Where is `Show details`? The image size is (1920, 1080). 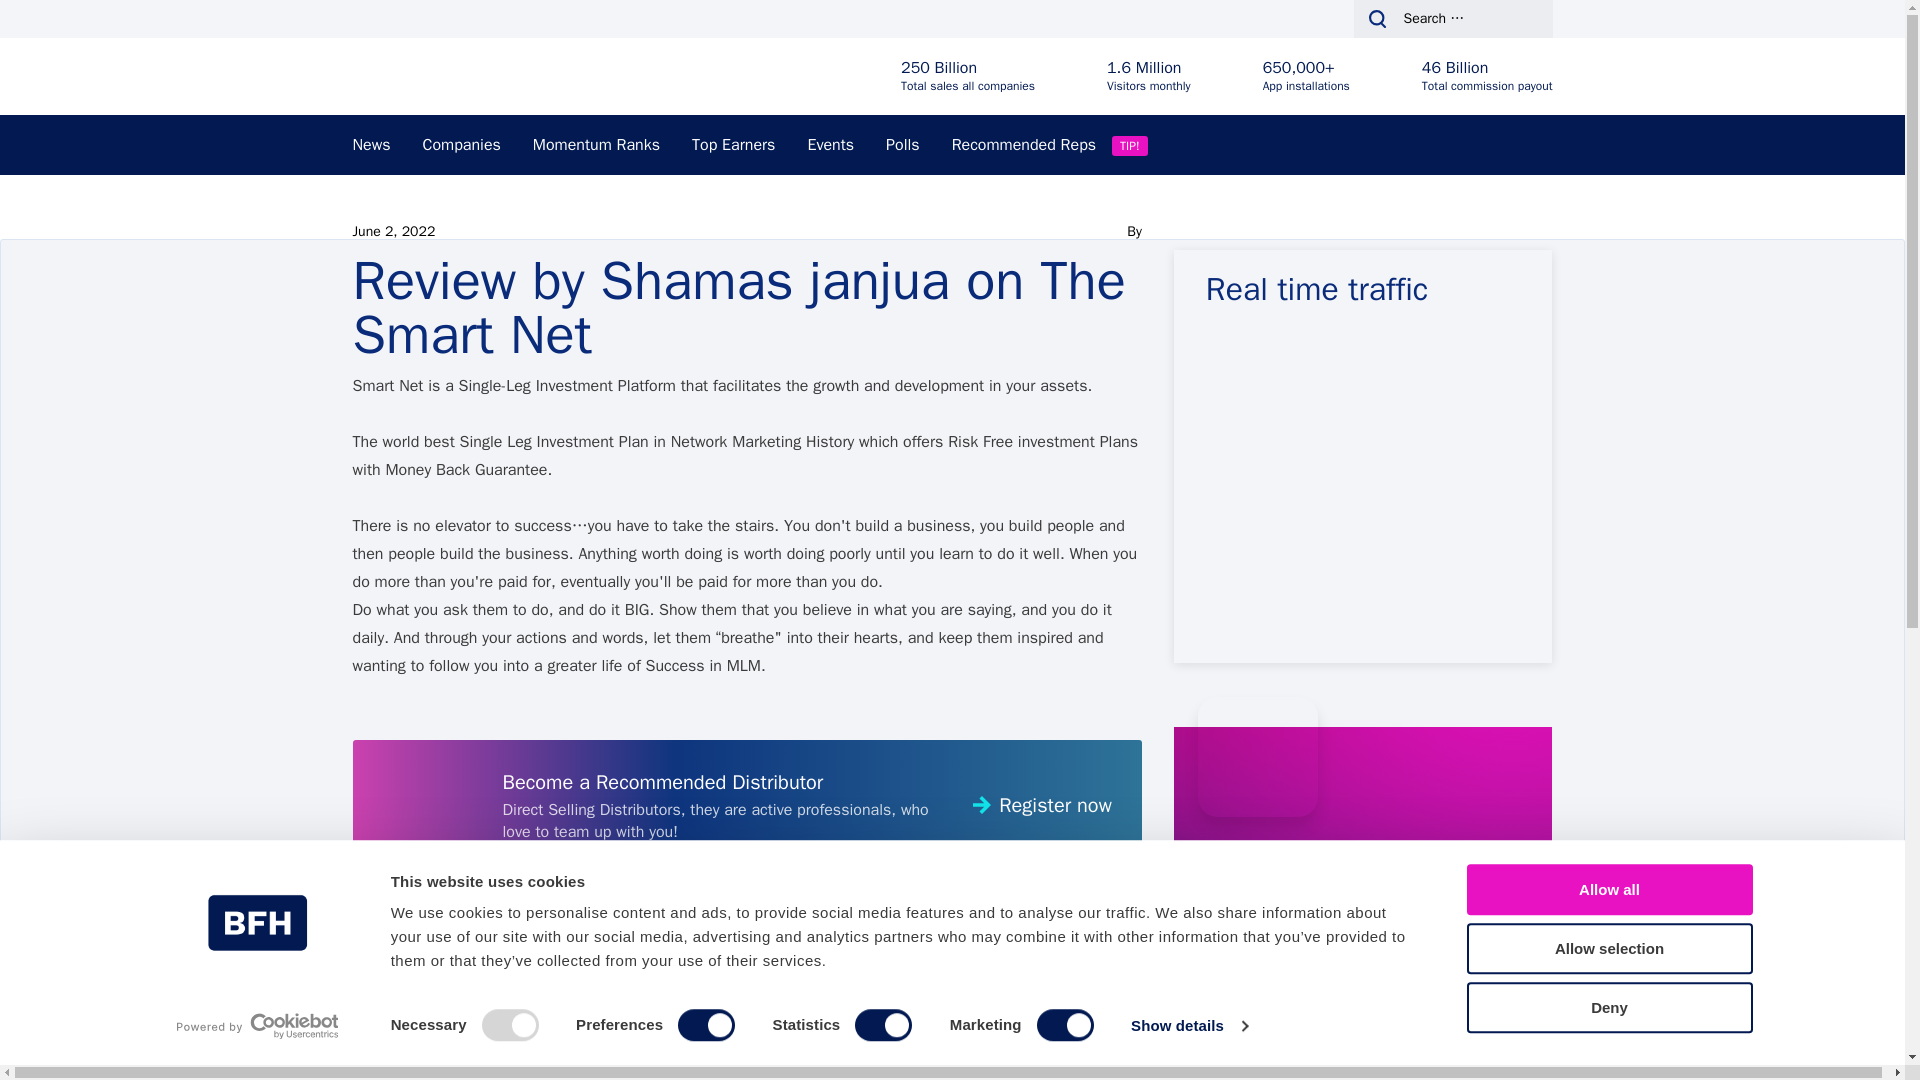 Show details is located at coordinates (1188, 1026).